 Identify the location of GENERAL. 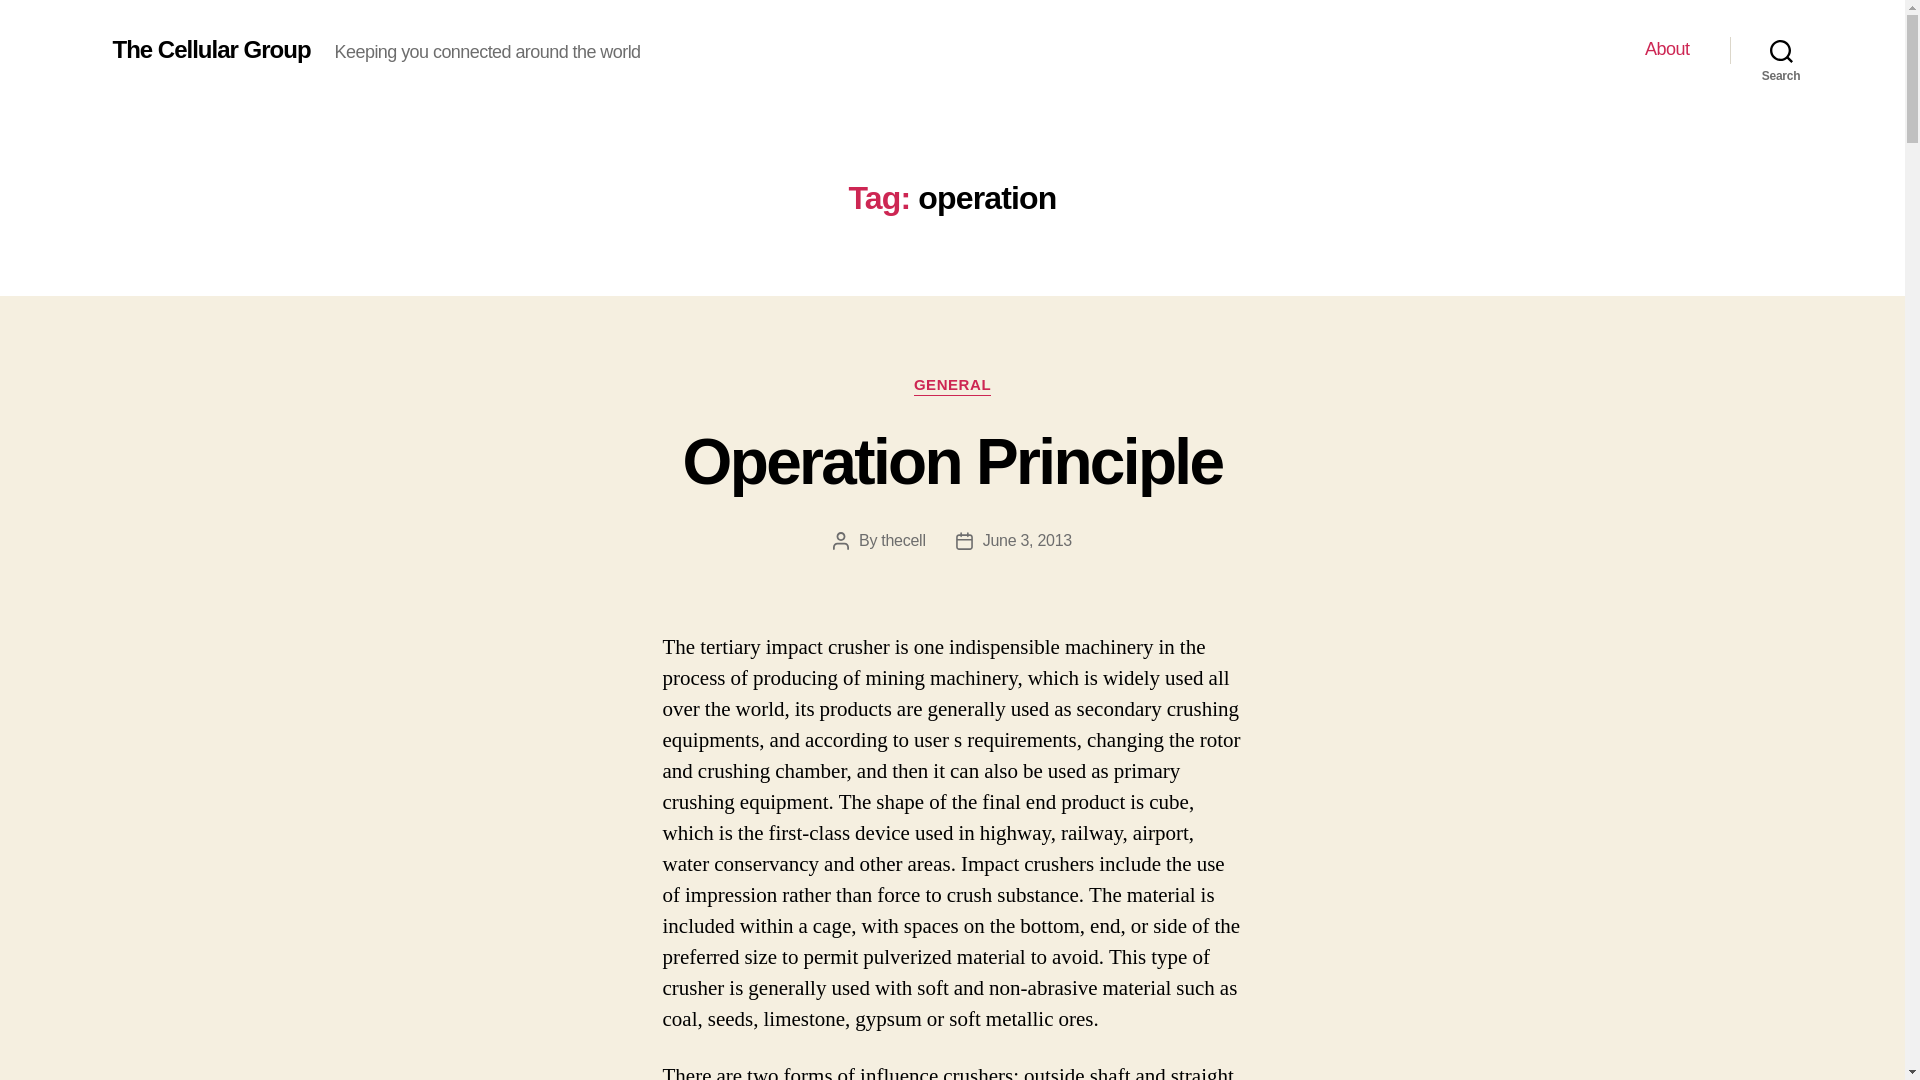
(952, 386).